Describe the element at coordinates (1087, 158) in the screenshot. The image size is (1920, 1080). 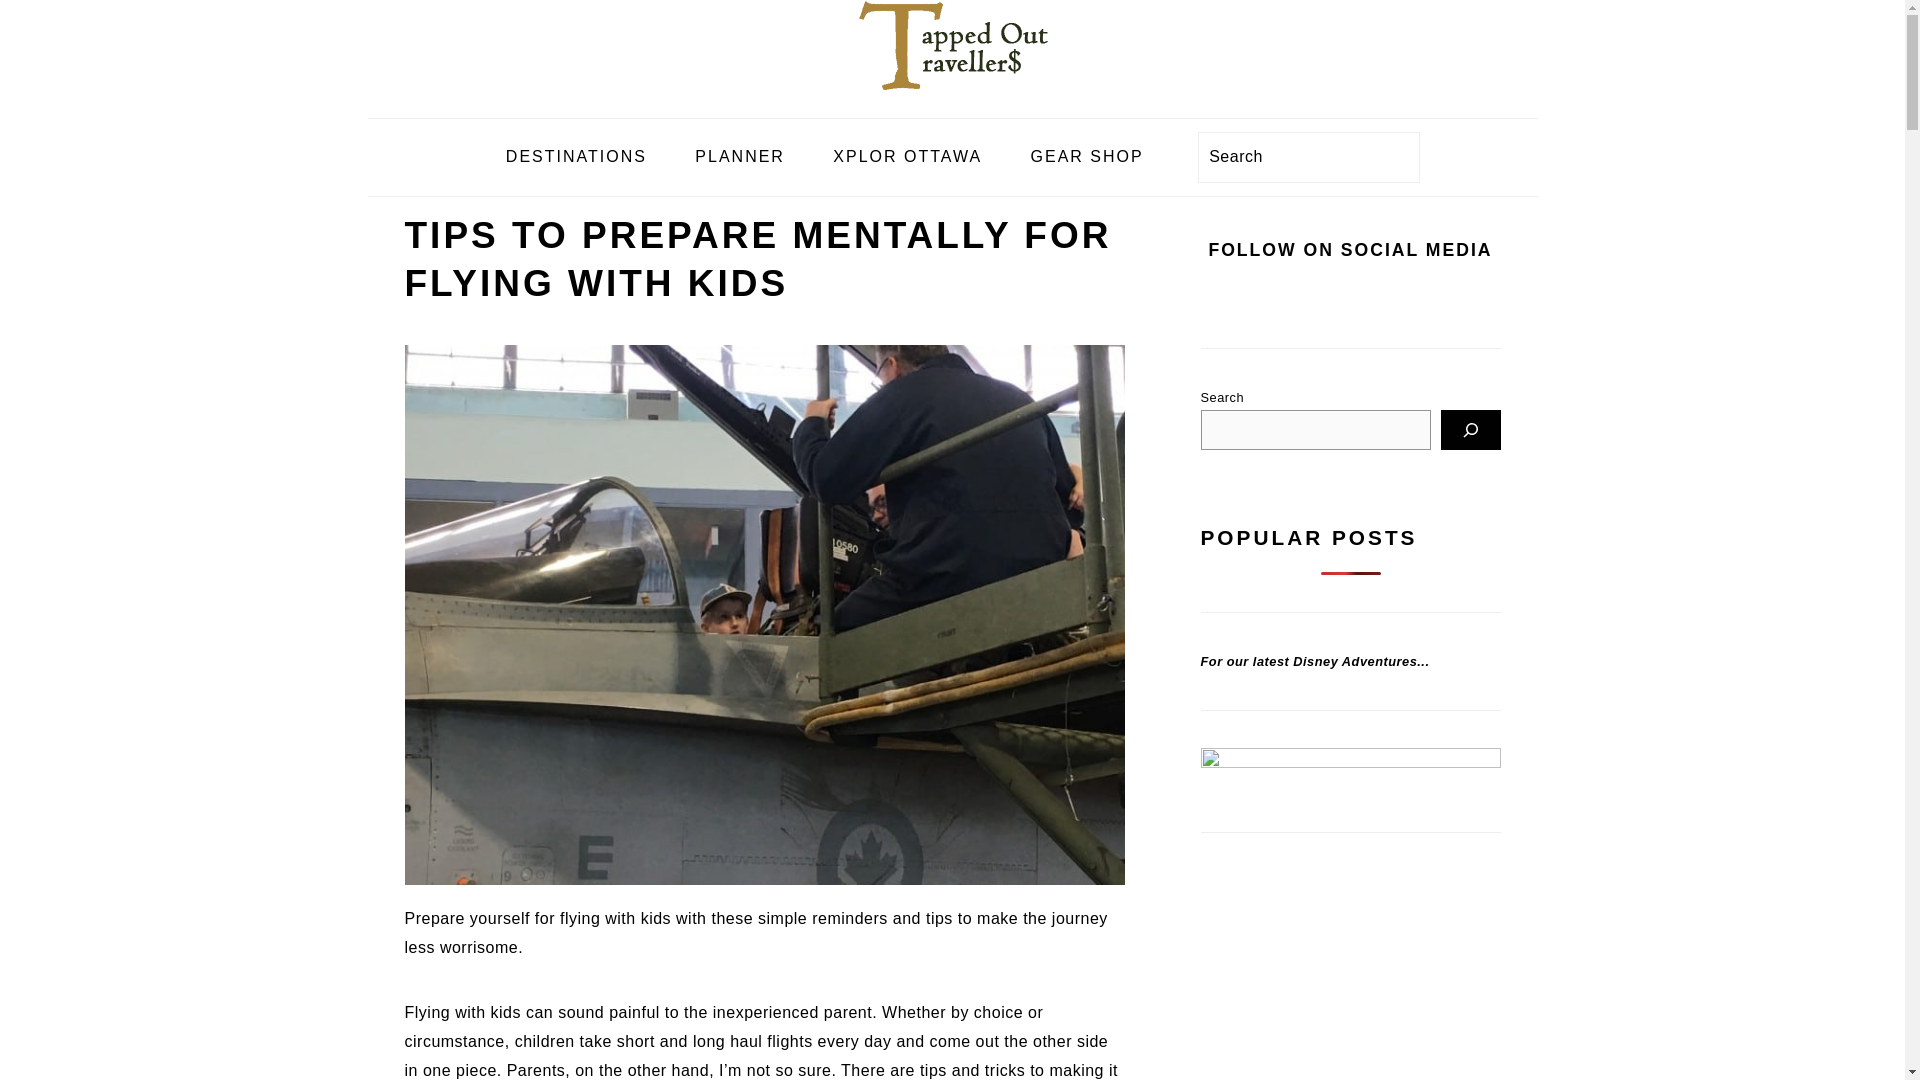
I see `GEAR SHOP` at that location.